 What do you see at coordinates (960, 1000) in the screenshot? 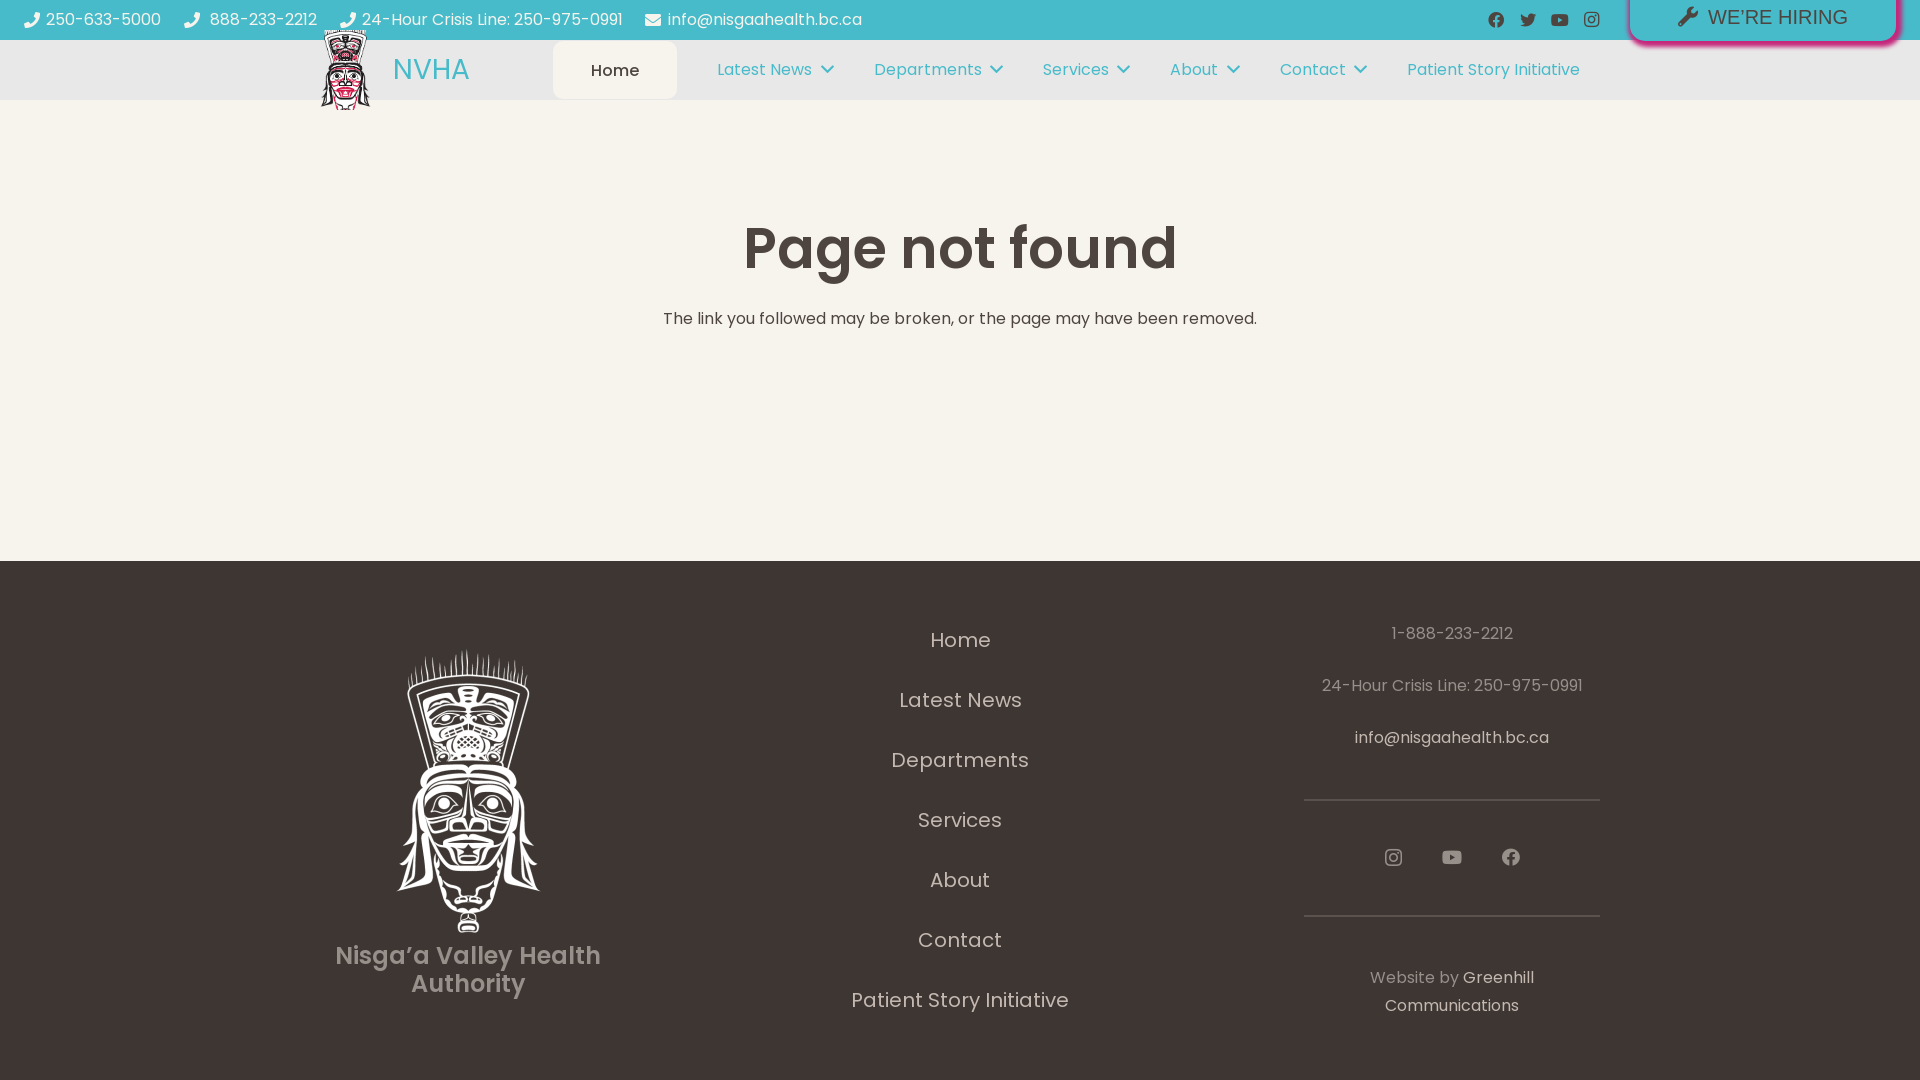
I see `Patient Story Initiative` at bounding box center [960, 1000].